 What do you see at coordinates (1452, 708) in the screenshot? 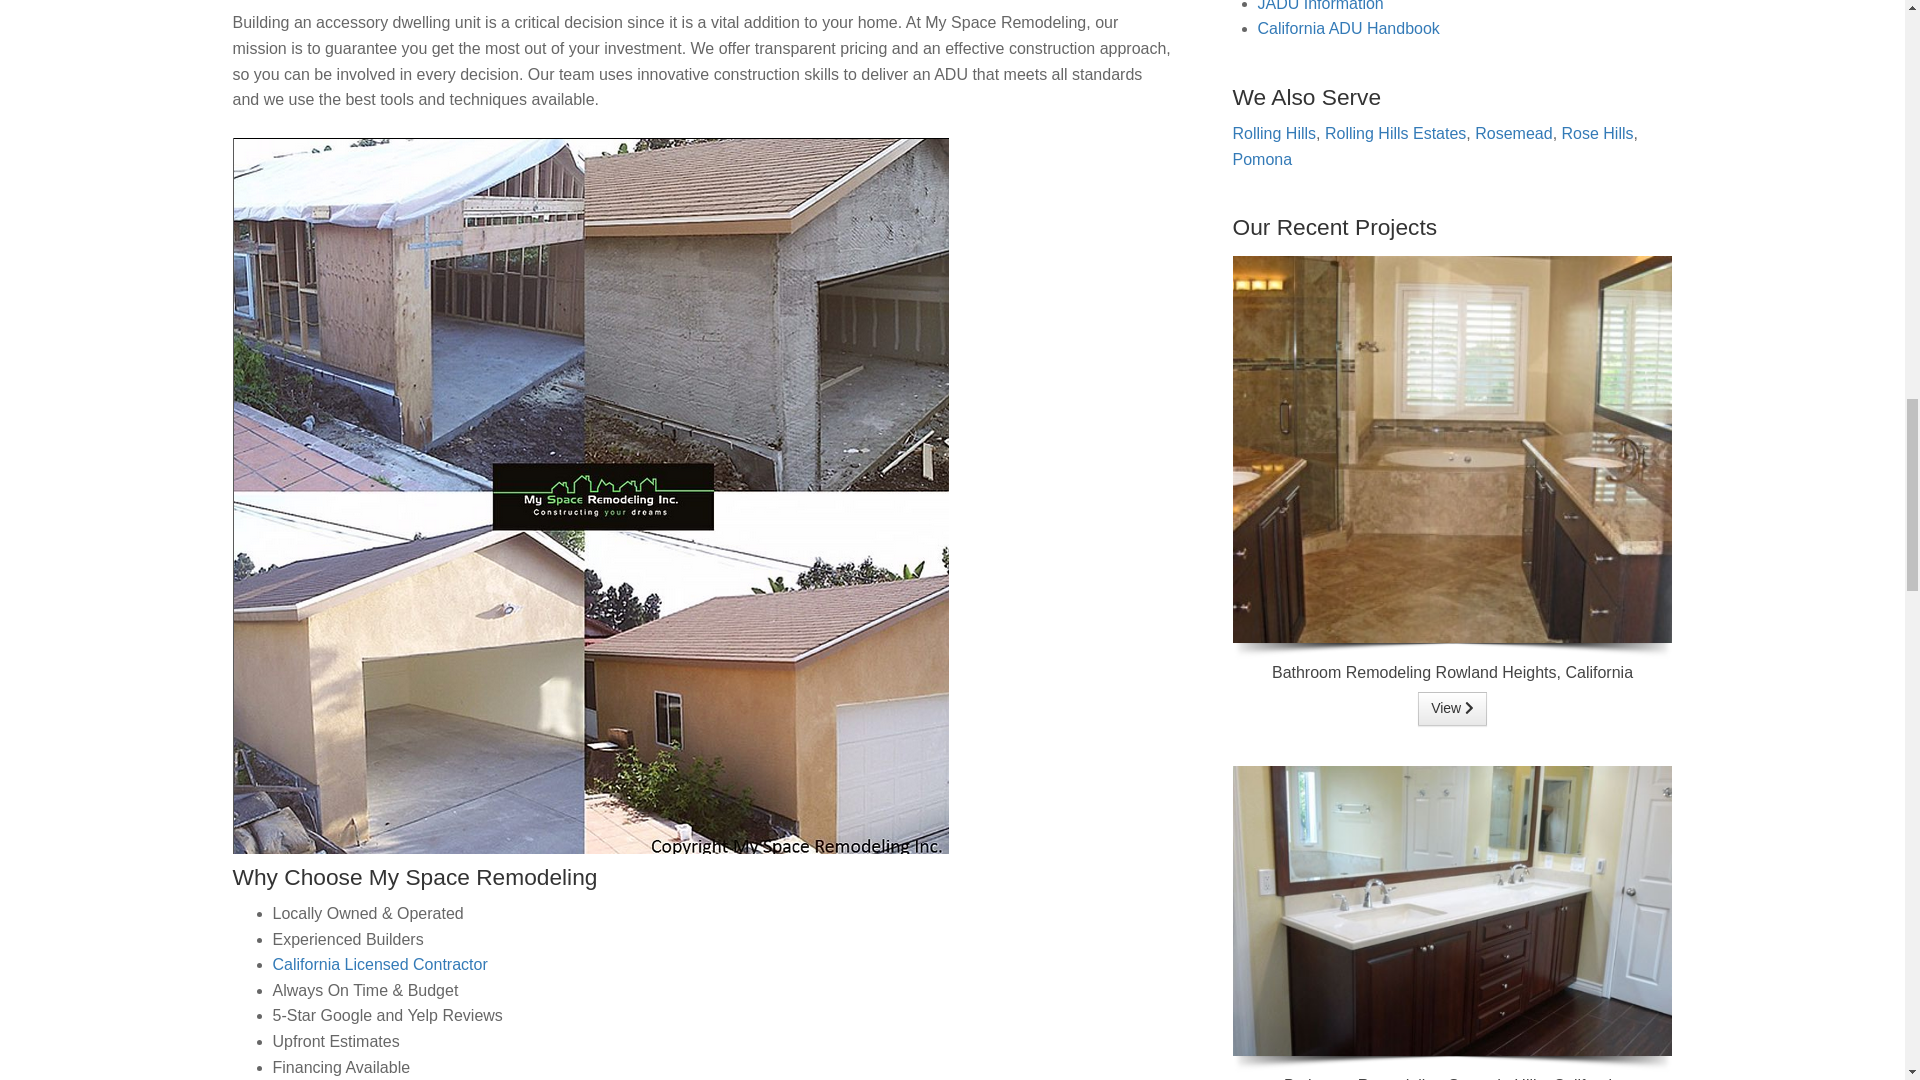
I see `Bathroom Remodeling Rowland Heights, California` at bounding box center [1452, 708].